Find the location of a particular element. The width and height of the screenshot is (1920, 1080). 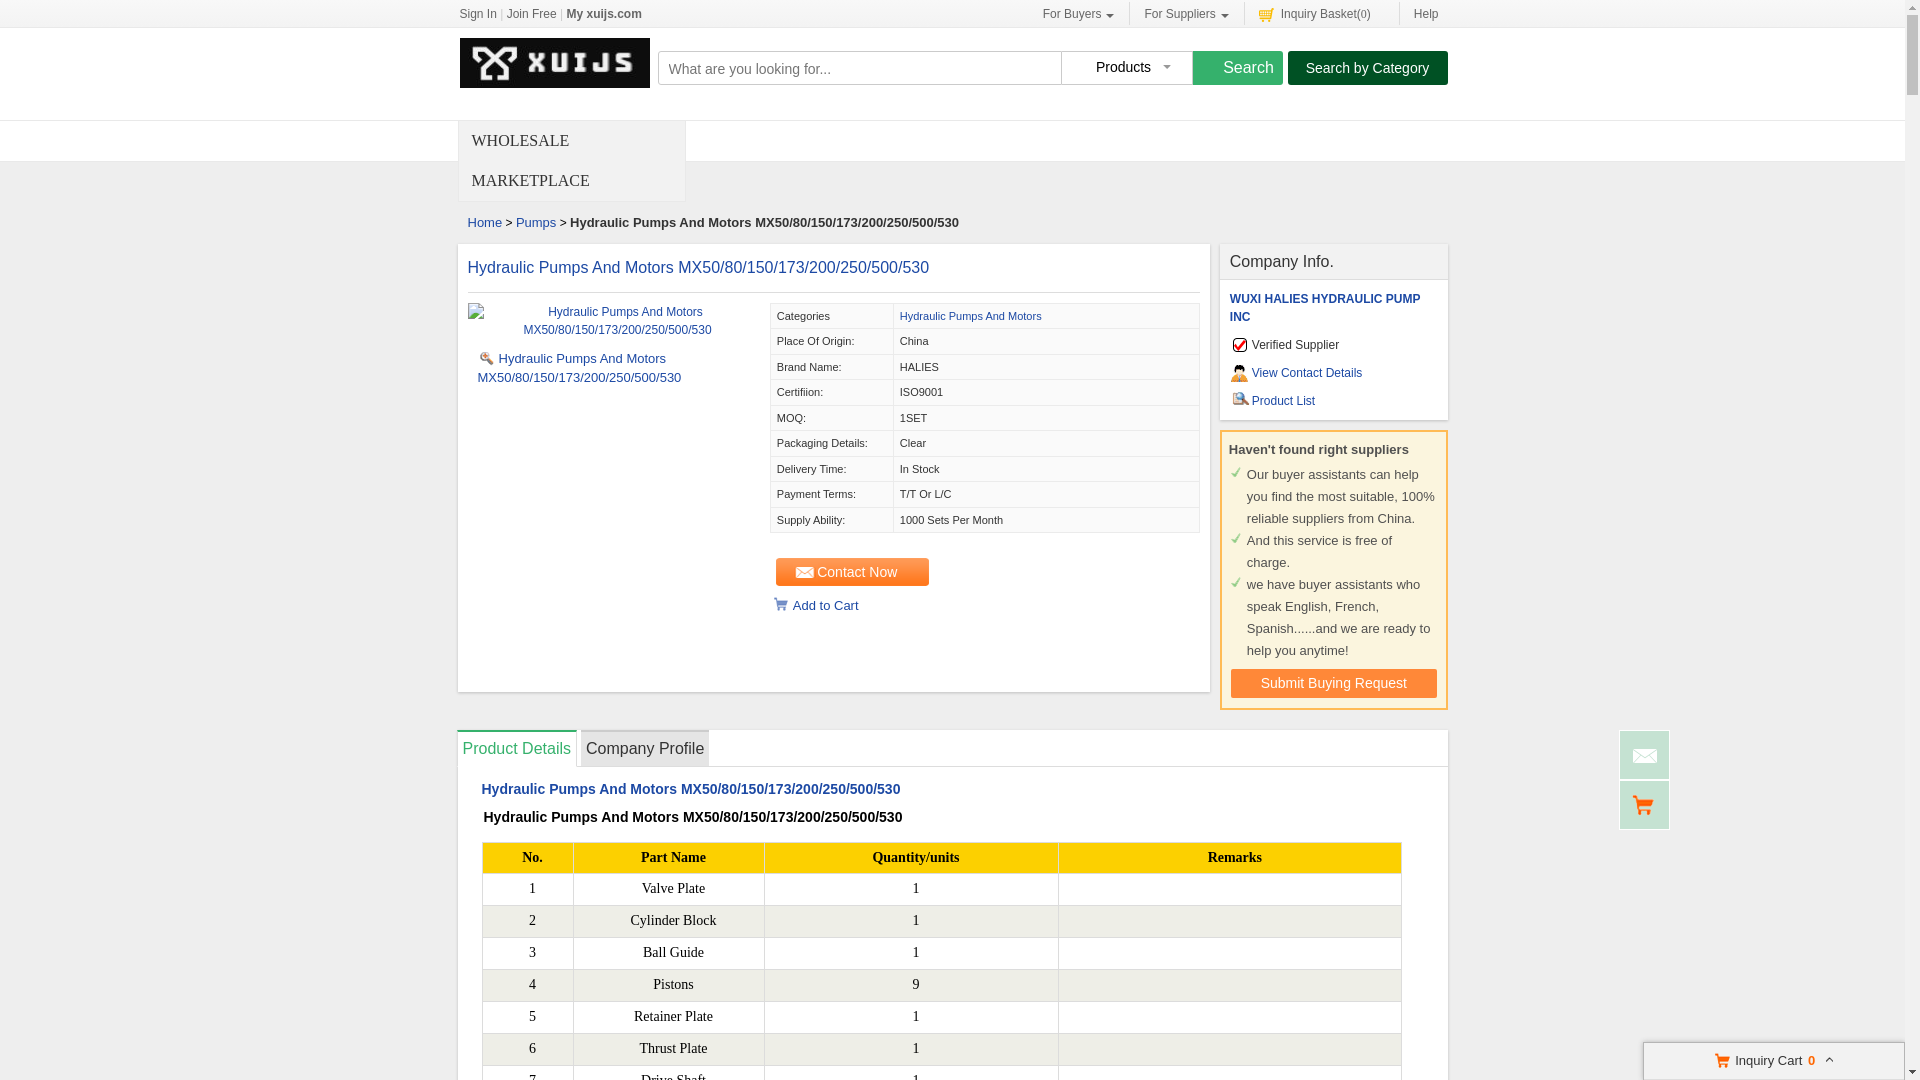

WUXI HALIES HYDRAULIC PUMP INC is located at coordinates (1325, 308).